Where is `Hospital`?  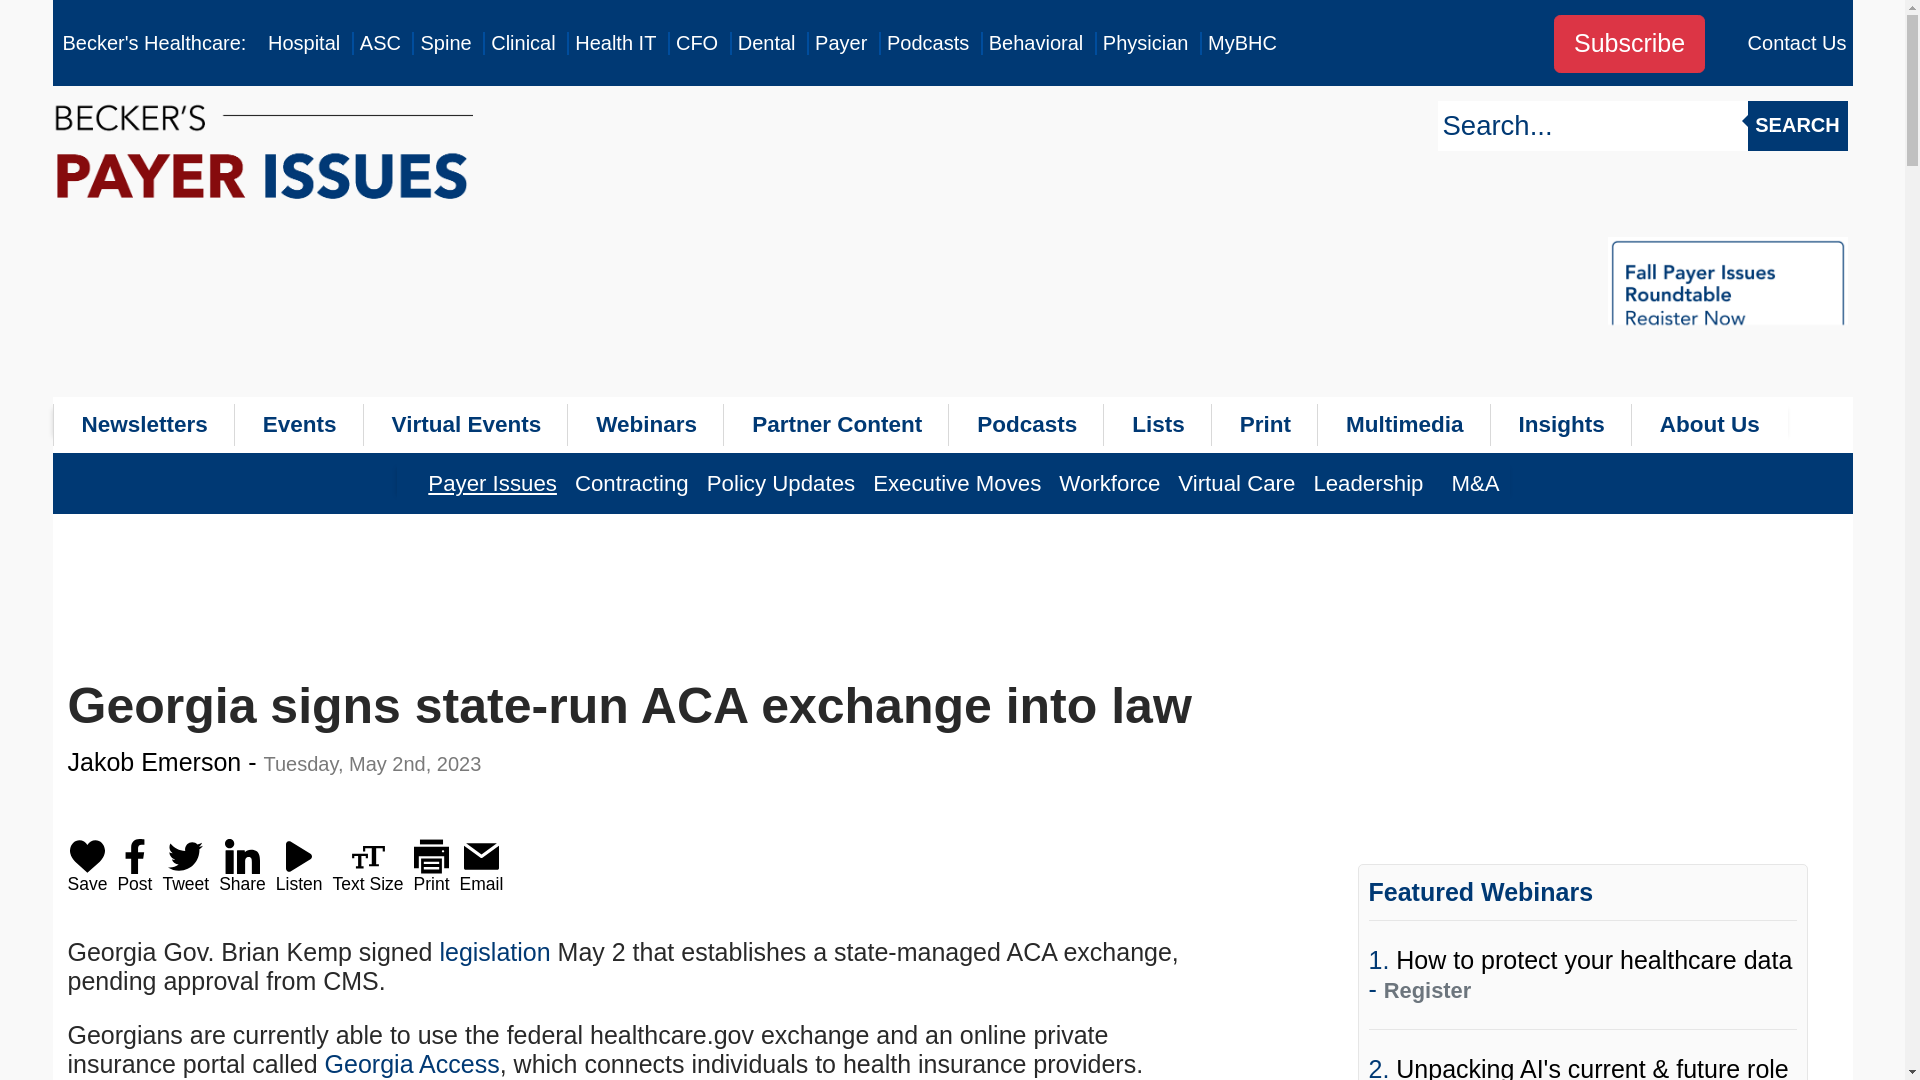 Hospital is located at coordinates (304, 43).